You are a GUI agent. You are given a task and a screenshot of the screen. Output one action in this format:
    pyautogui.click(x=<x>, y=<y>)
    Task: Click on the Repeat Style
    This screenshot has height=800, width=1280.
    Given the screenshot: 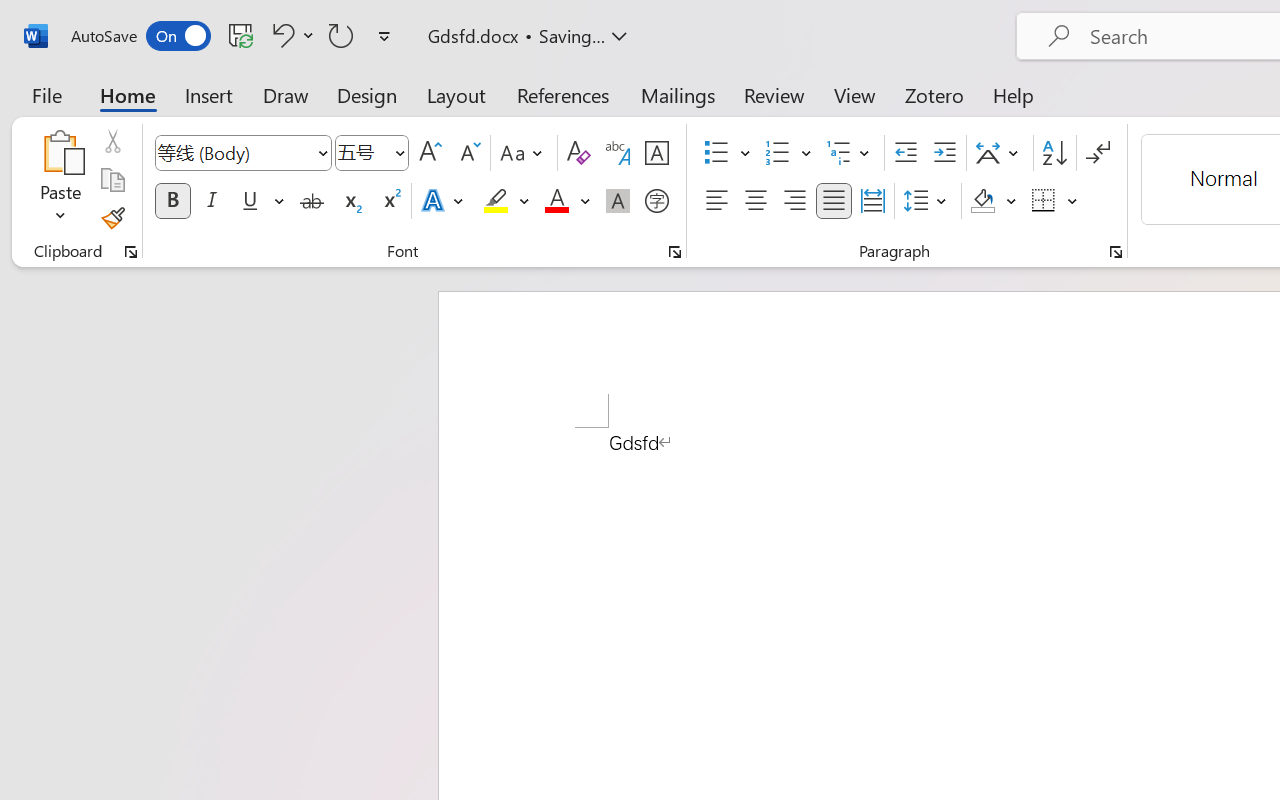 What is the action you would take?
    pyautogui.click(x=341, y=35)
    